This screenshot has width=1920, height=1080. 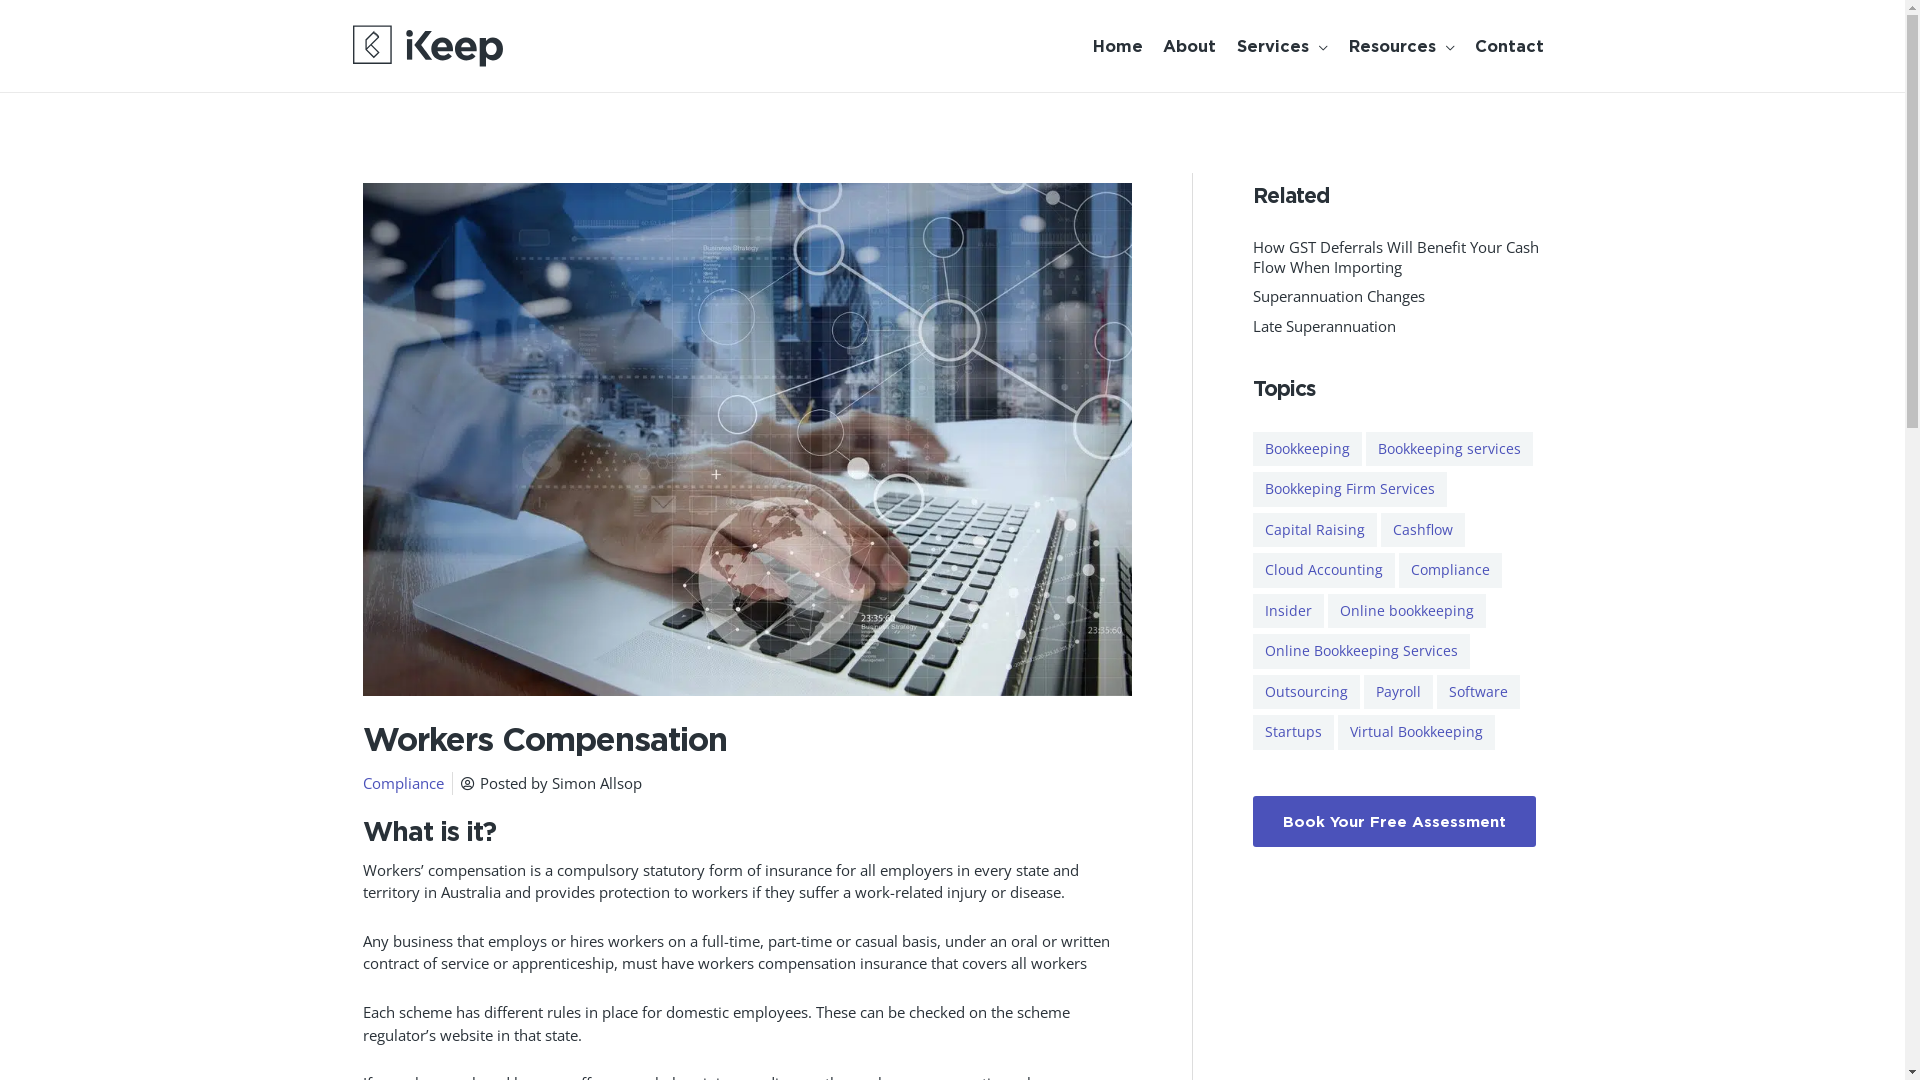 I want to click on Book Your Free Assessment, so click(x=1394, y=822).